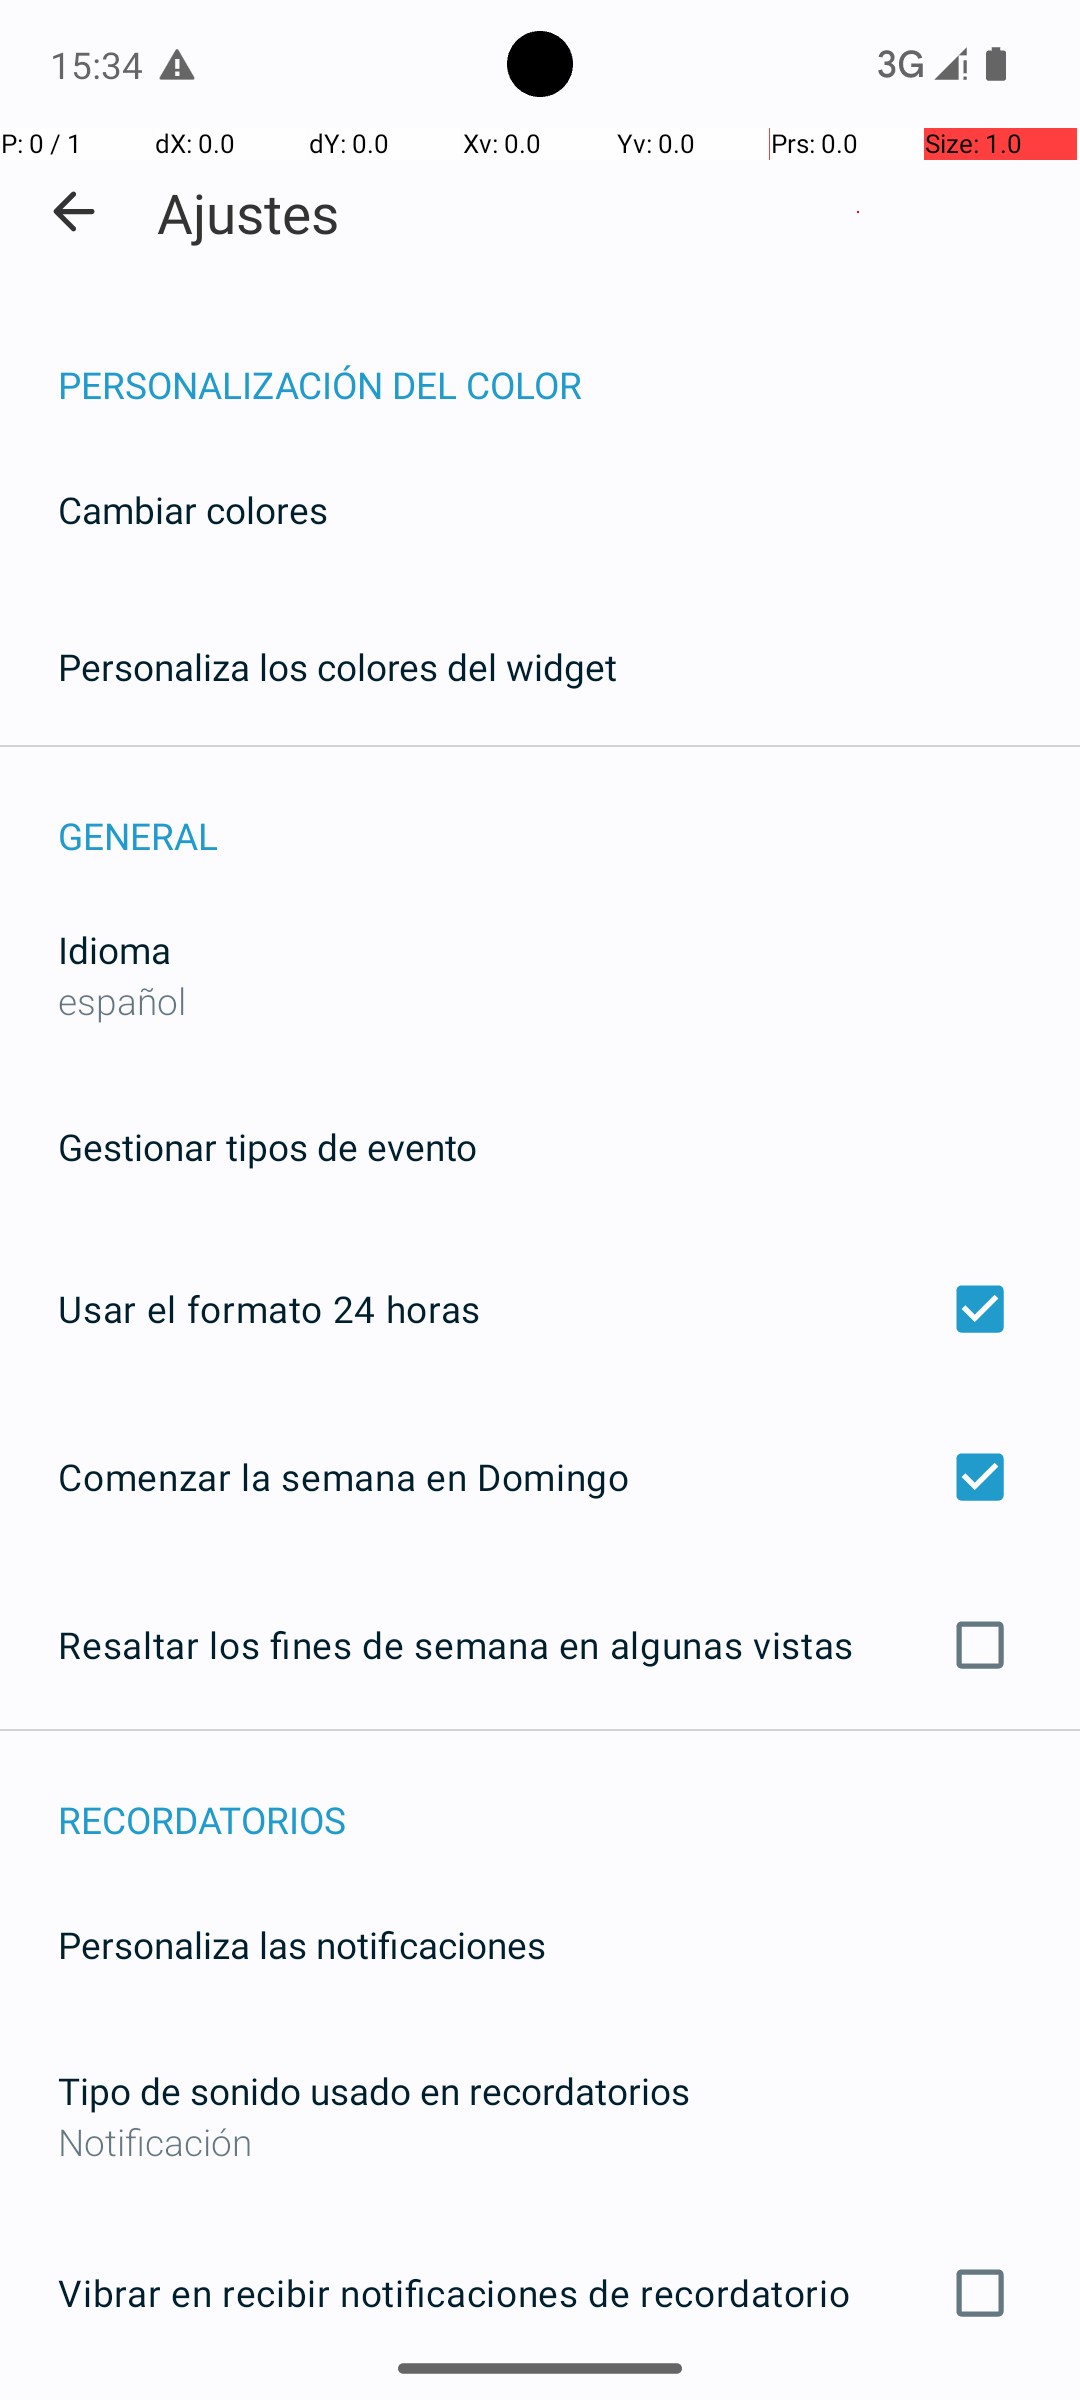 This screenshot has height=2400, width=1080. I want to click on PERSONALIZACIÓN DEL COLOR, so click(569, 364).